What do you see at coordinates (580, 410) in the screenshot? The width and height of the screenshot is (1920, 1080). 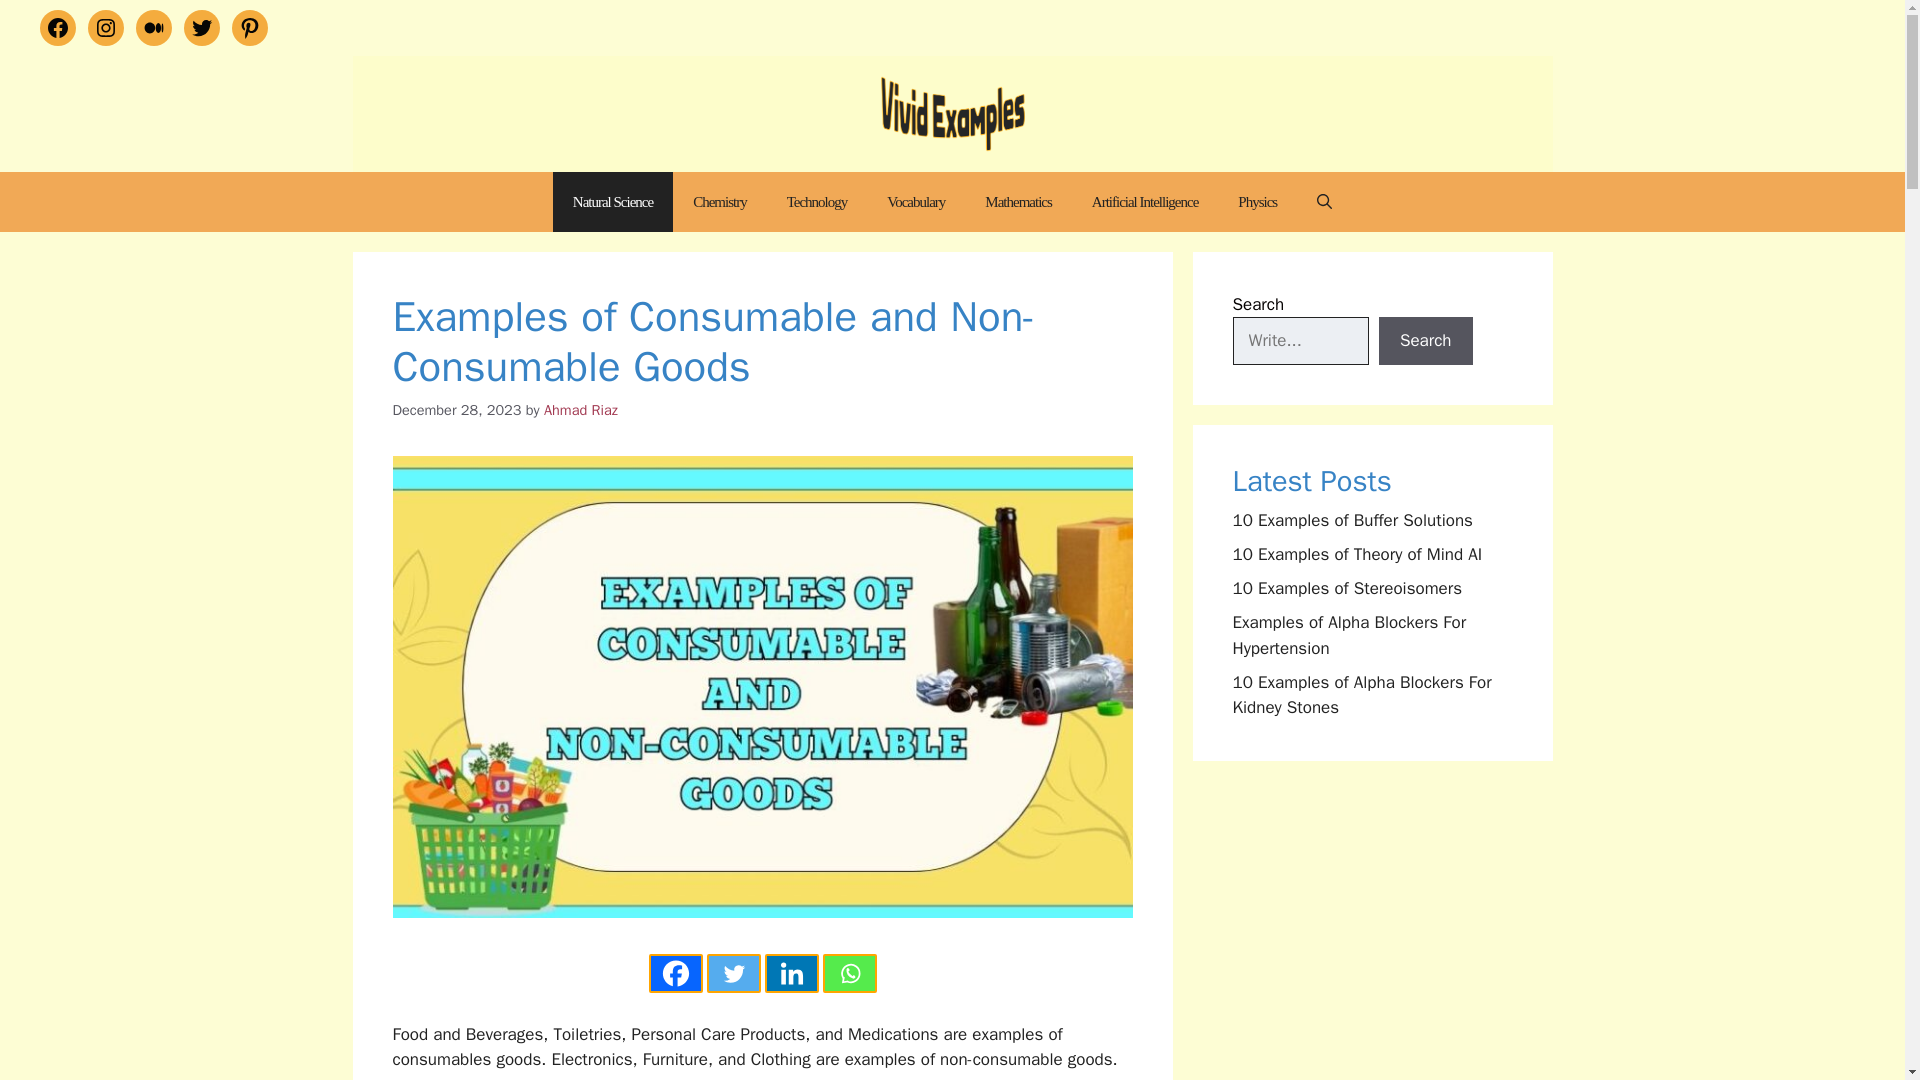 I see `Ahmad Riaz` at bounding box center [580, 410].